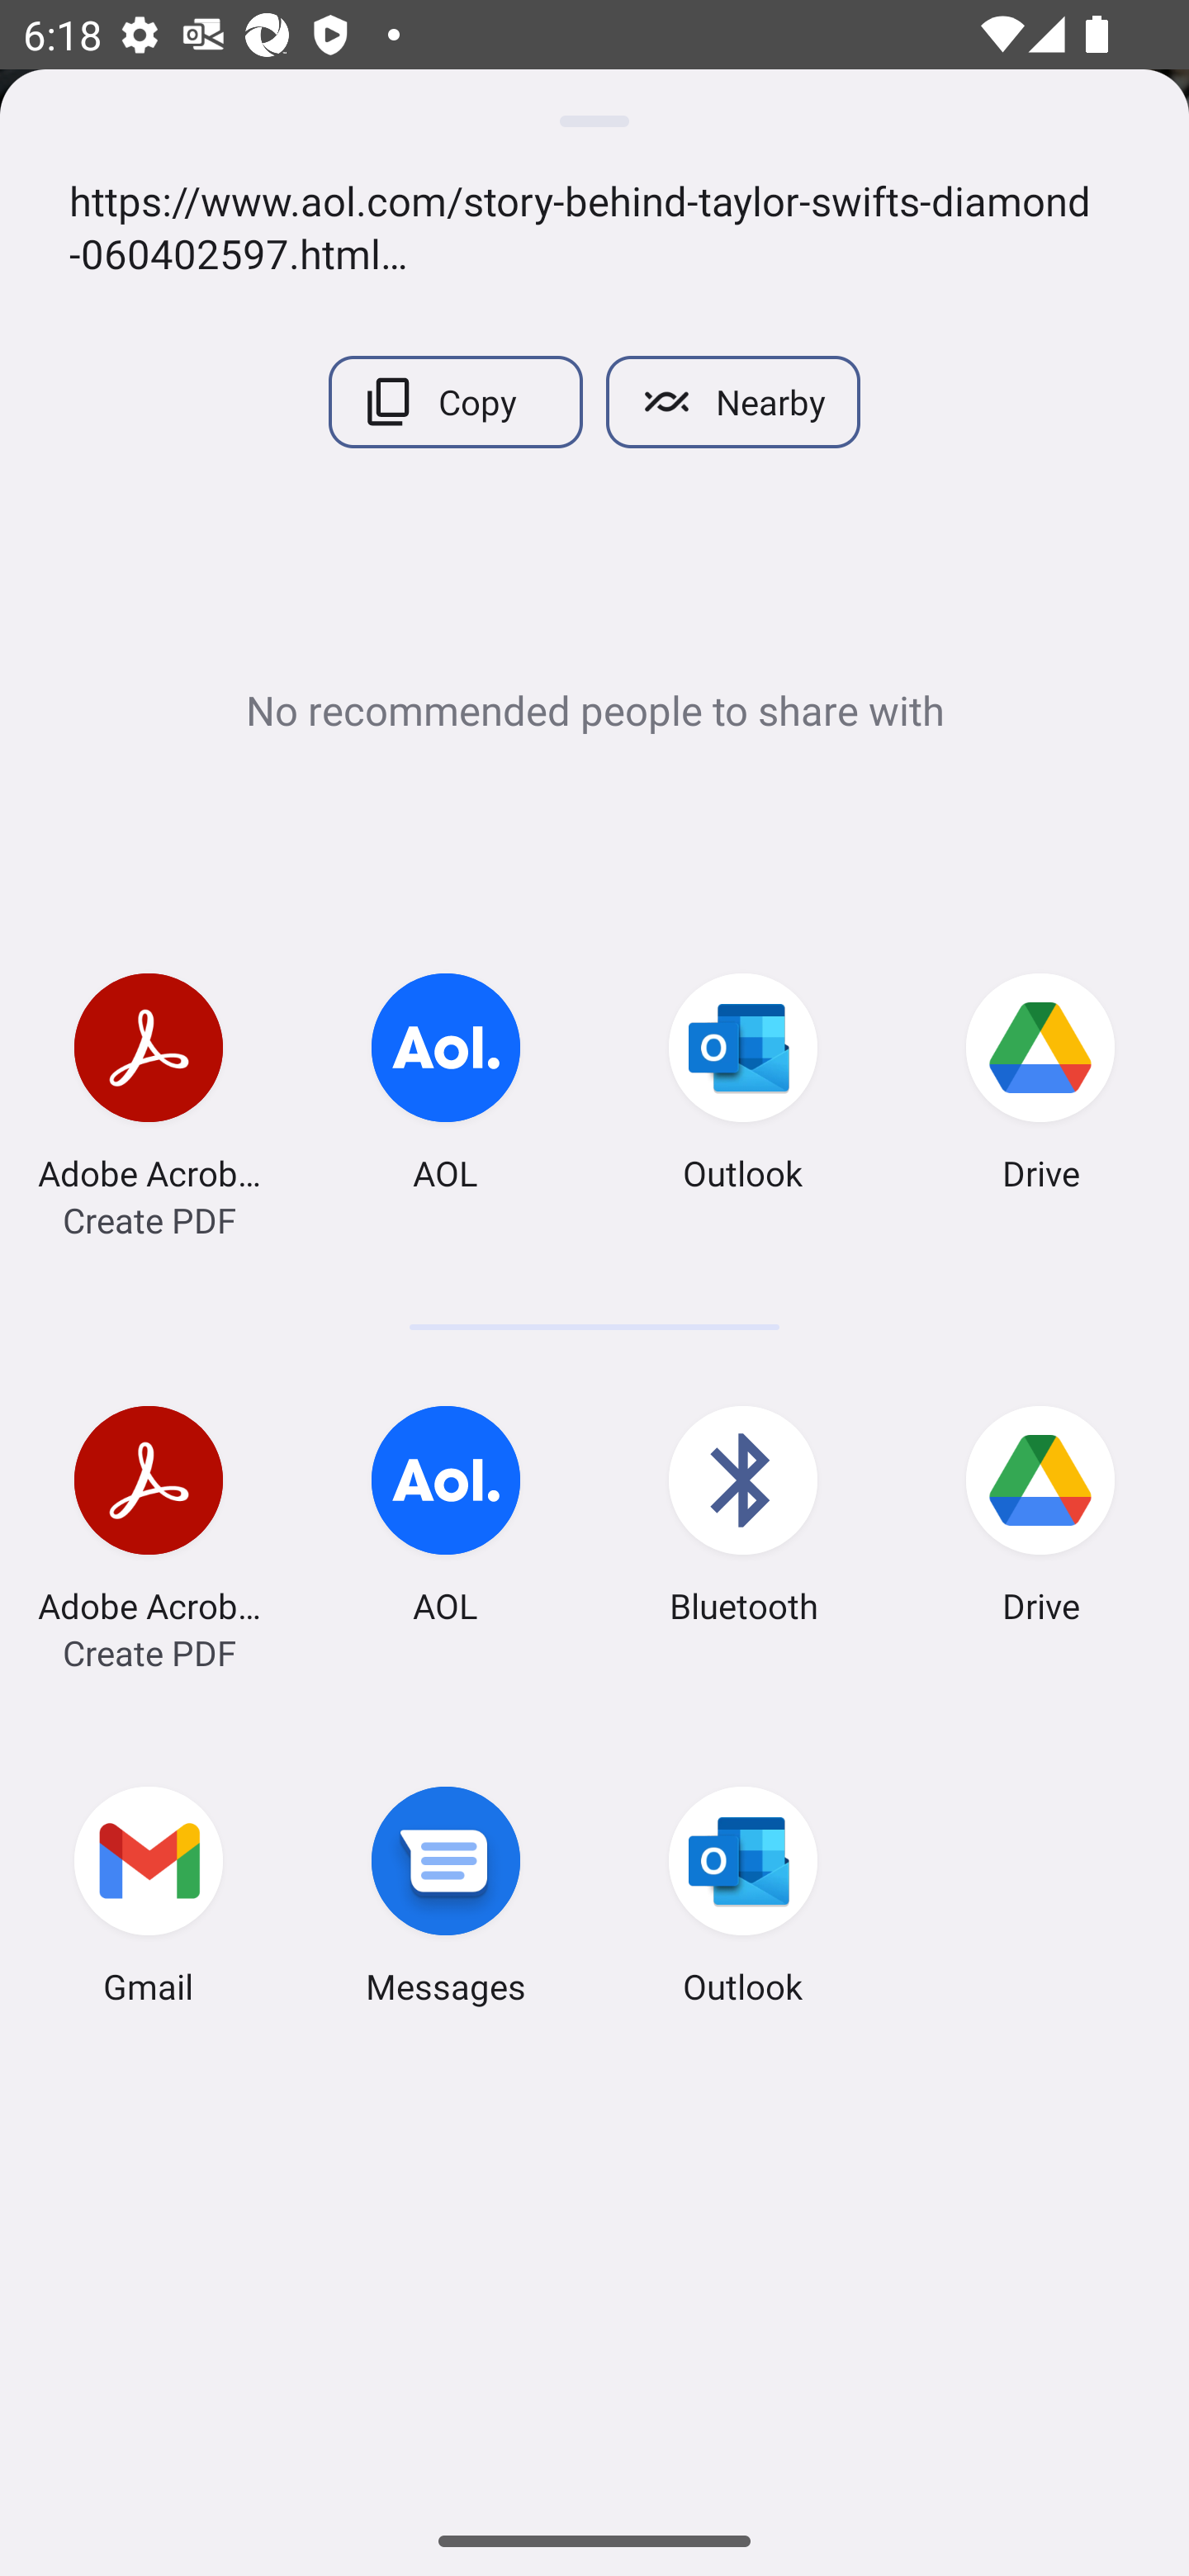 The height and width of the screenshot is (2576, 1189). Describe the element at coordinates (149, 1901) in the screenshot. I see `Gmail` at that location.